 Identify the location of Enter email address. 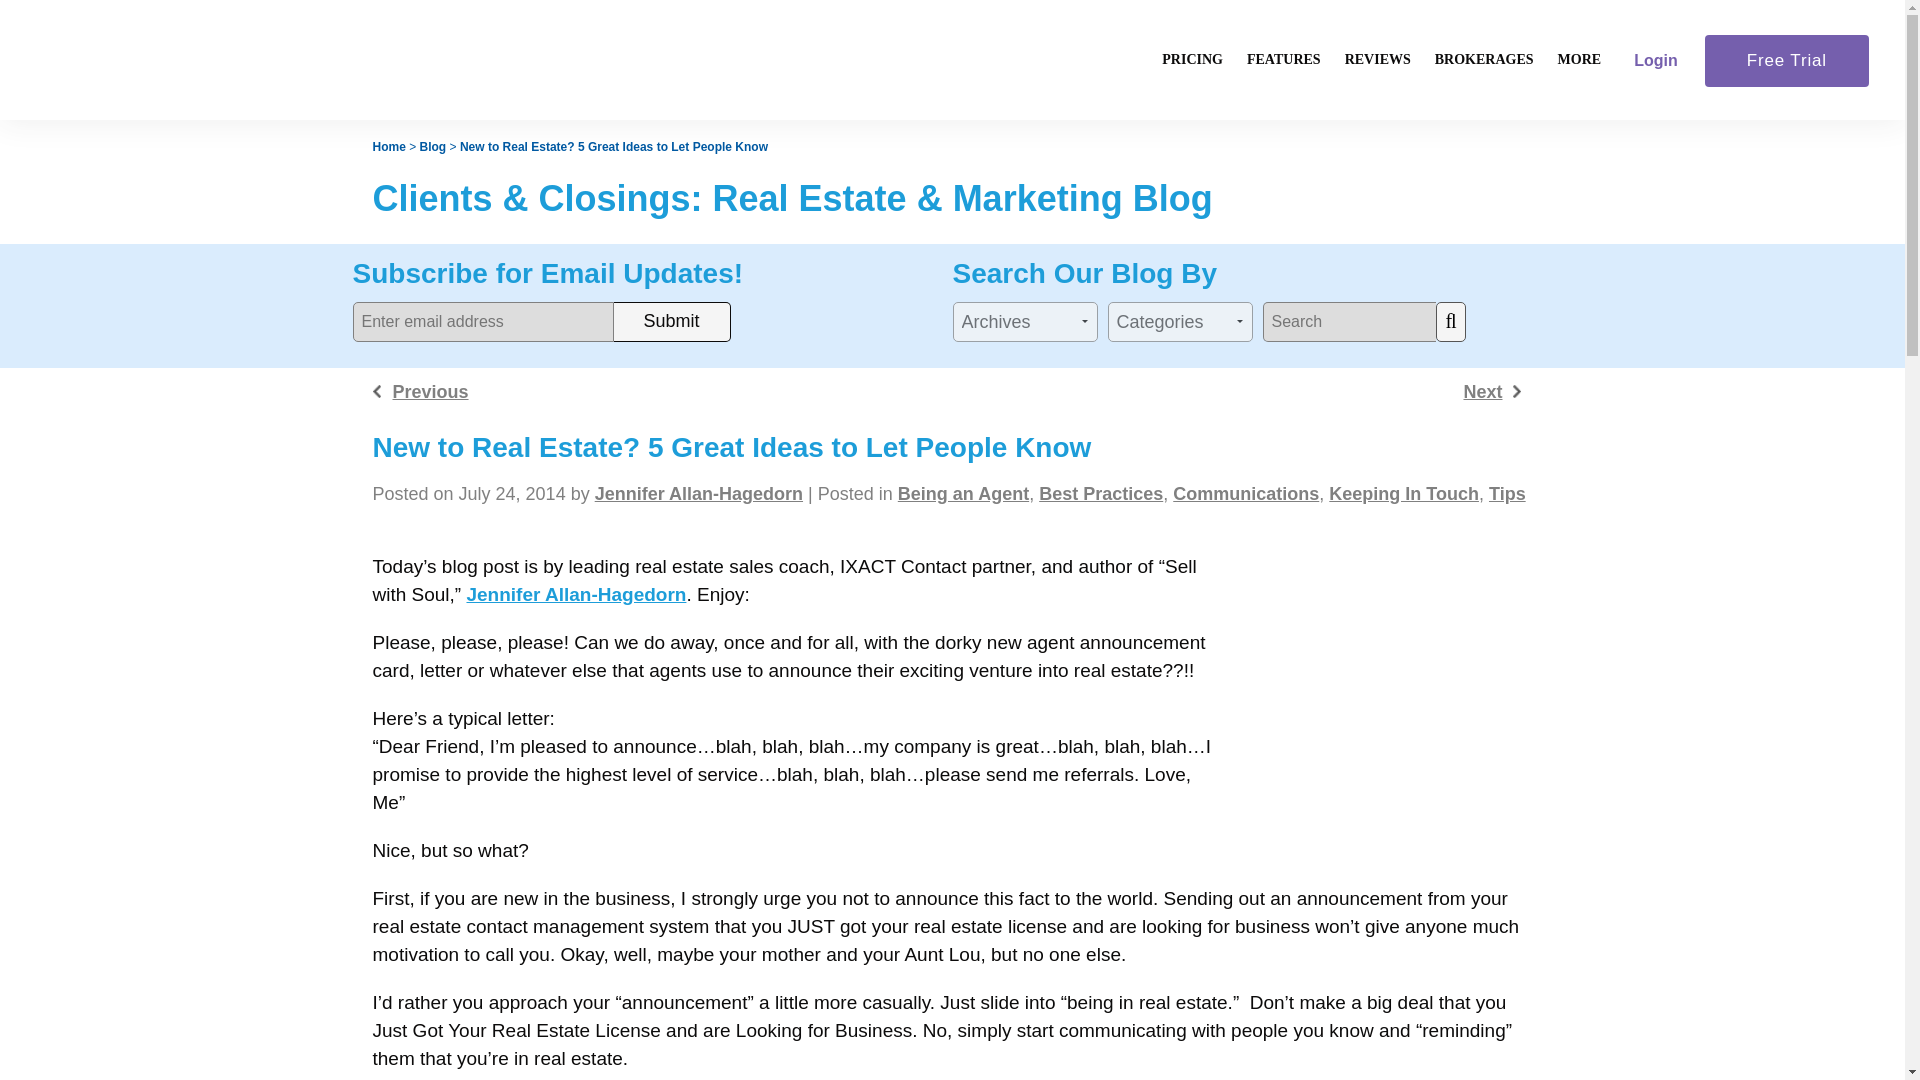
(482, 322).